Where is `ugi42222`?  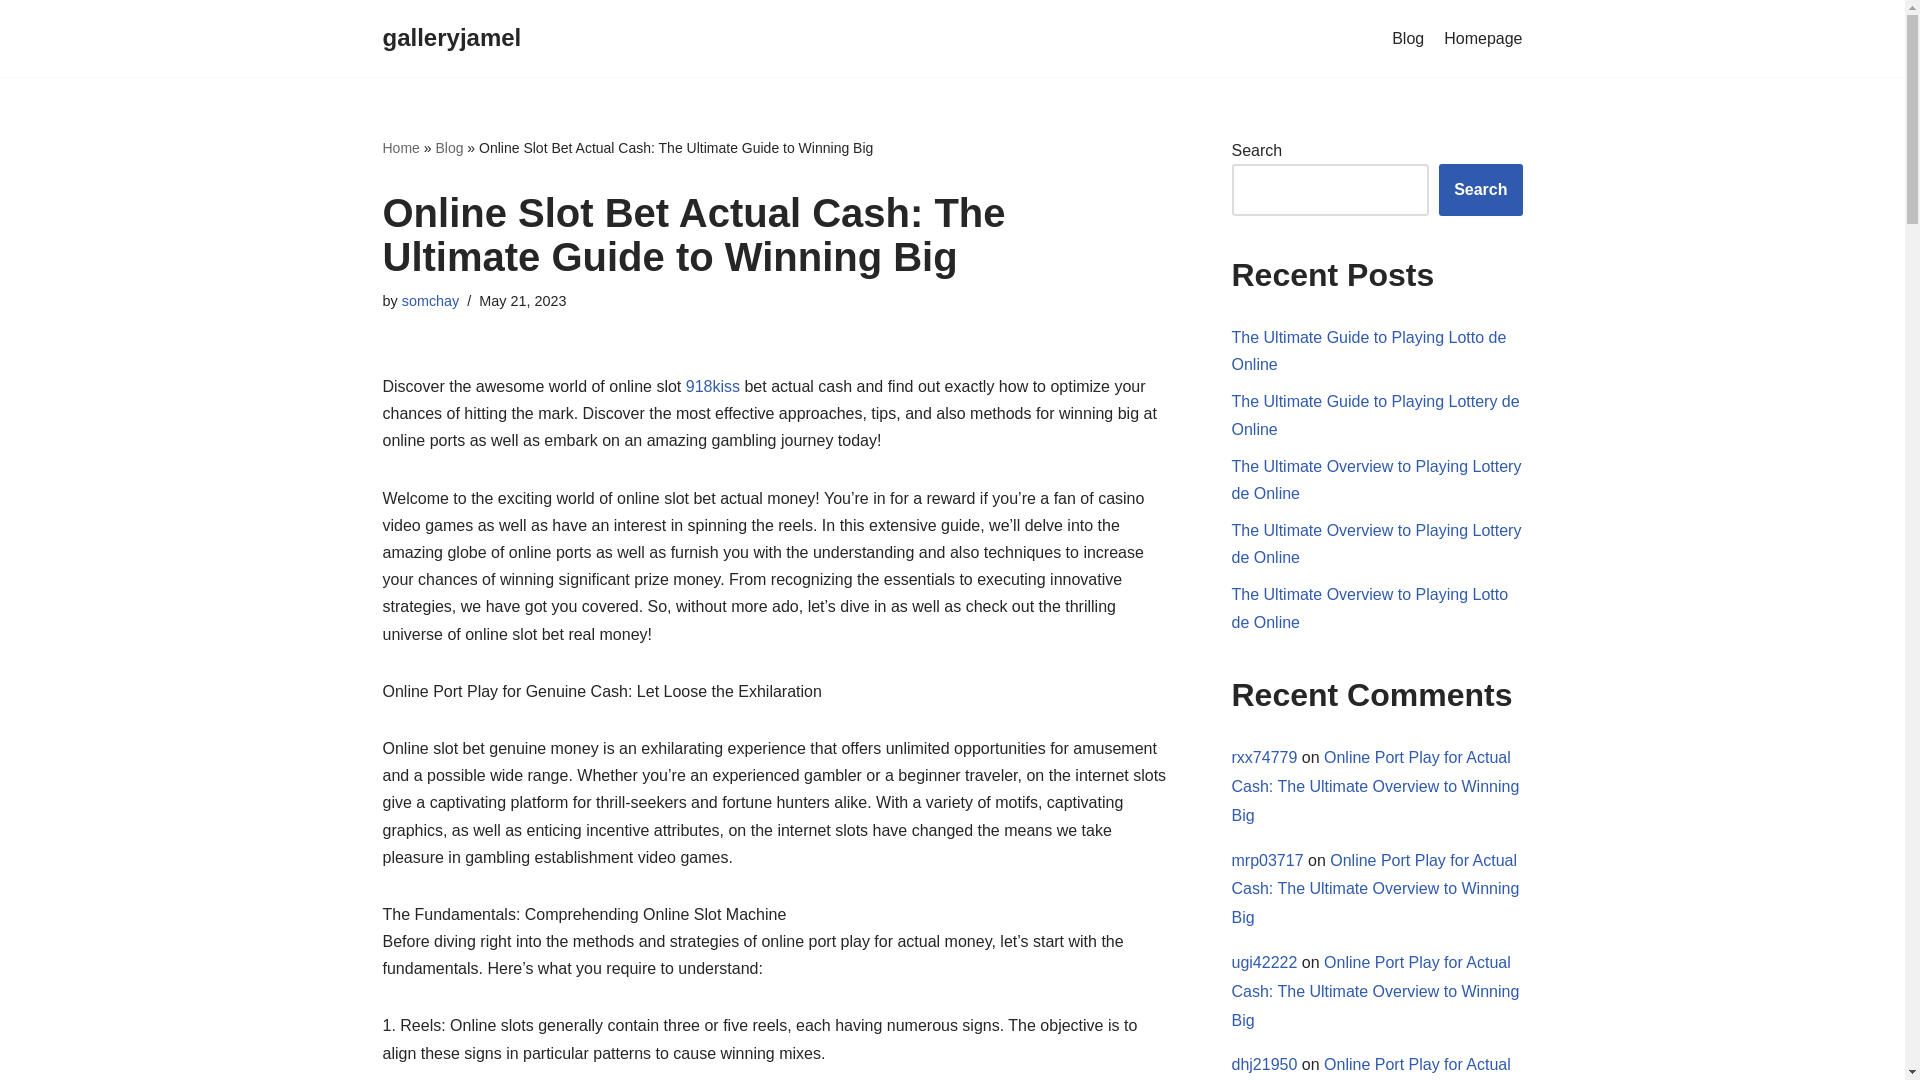 ugi42222 is located at coordinates (1264, 962).